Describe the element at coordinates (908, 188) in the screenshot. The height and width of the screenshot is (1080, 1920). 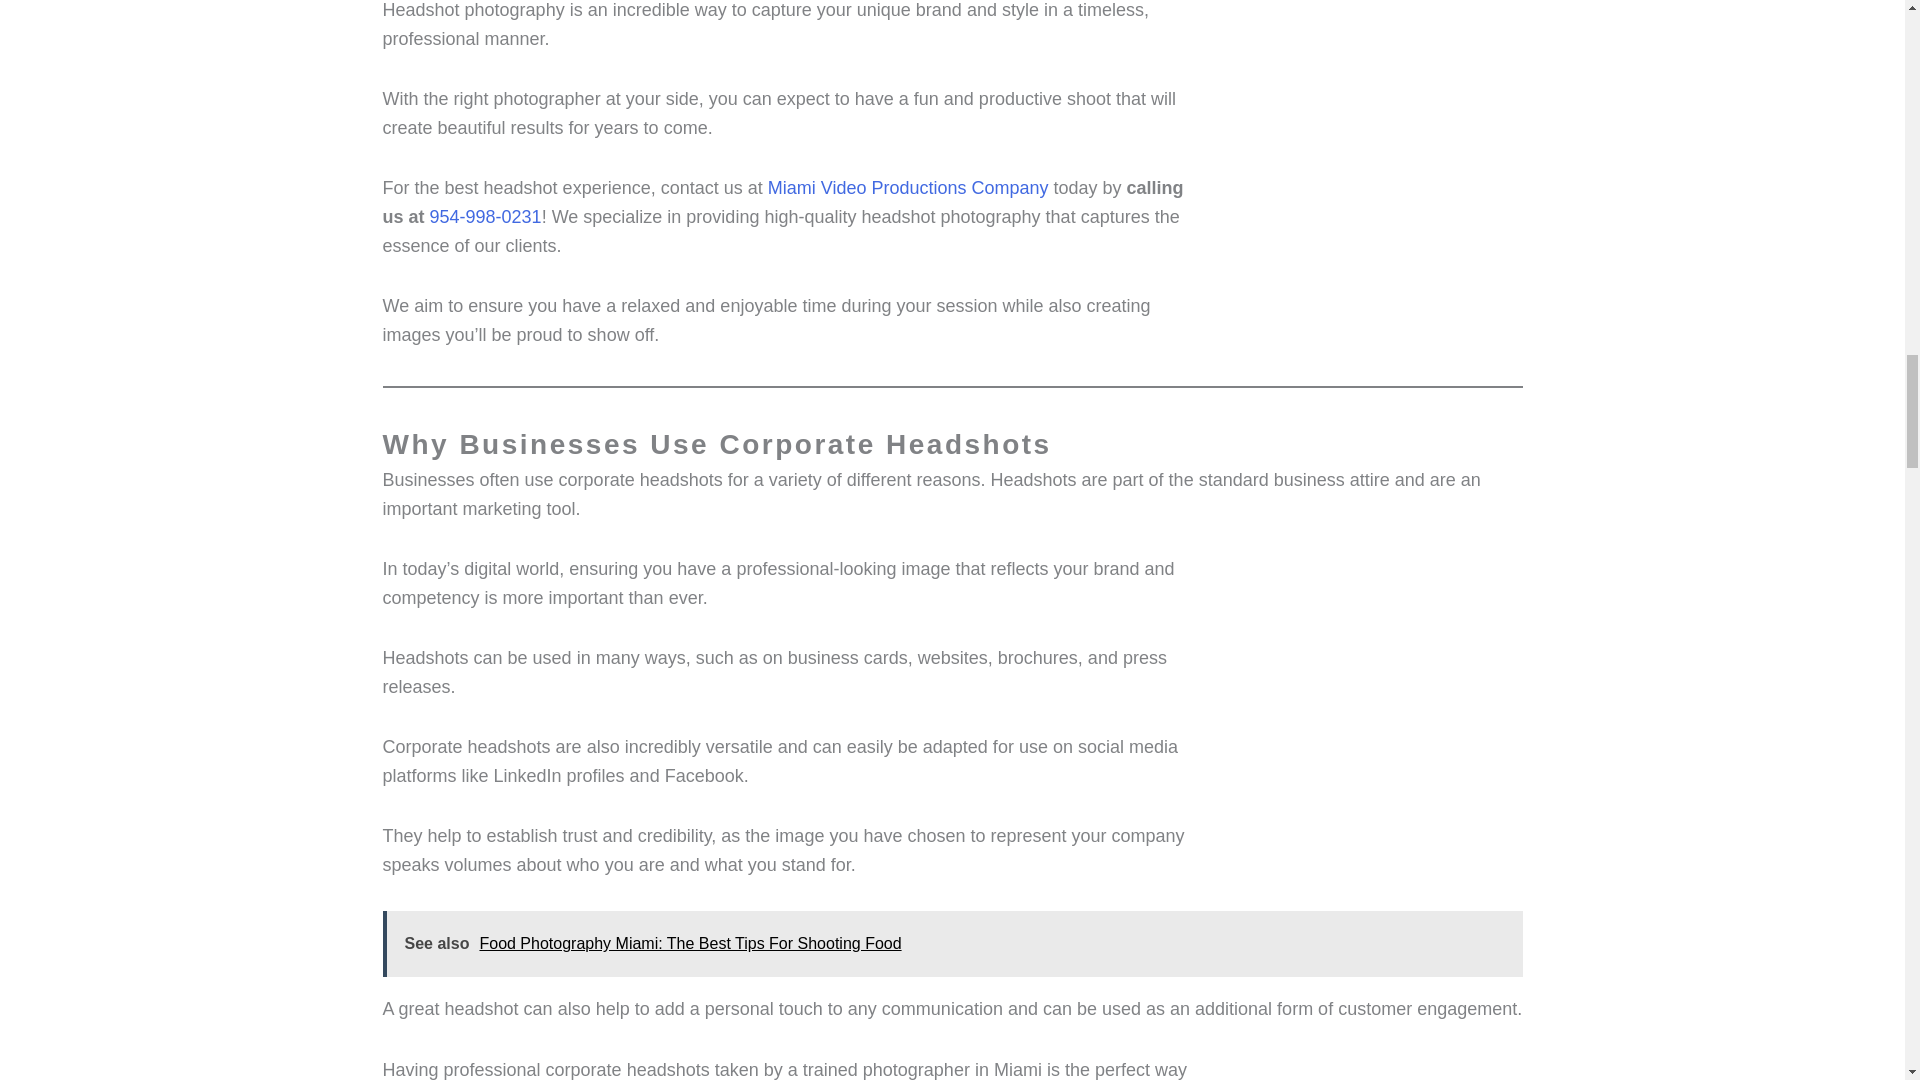
I see `Miami Video Productions Company` at that location.